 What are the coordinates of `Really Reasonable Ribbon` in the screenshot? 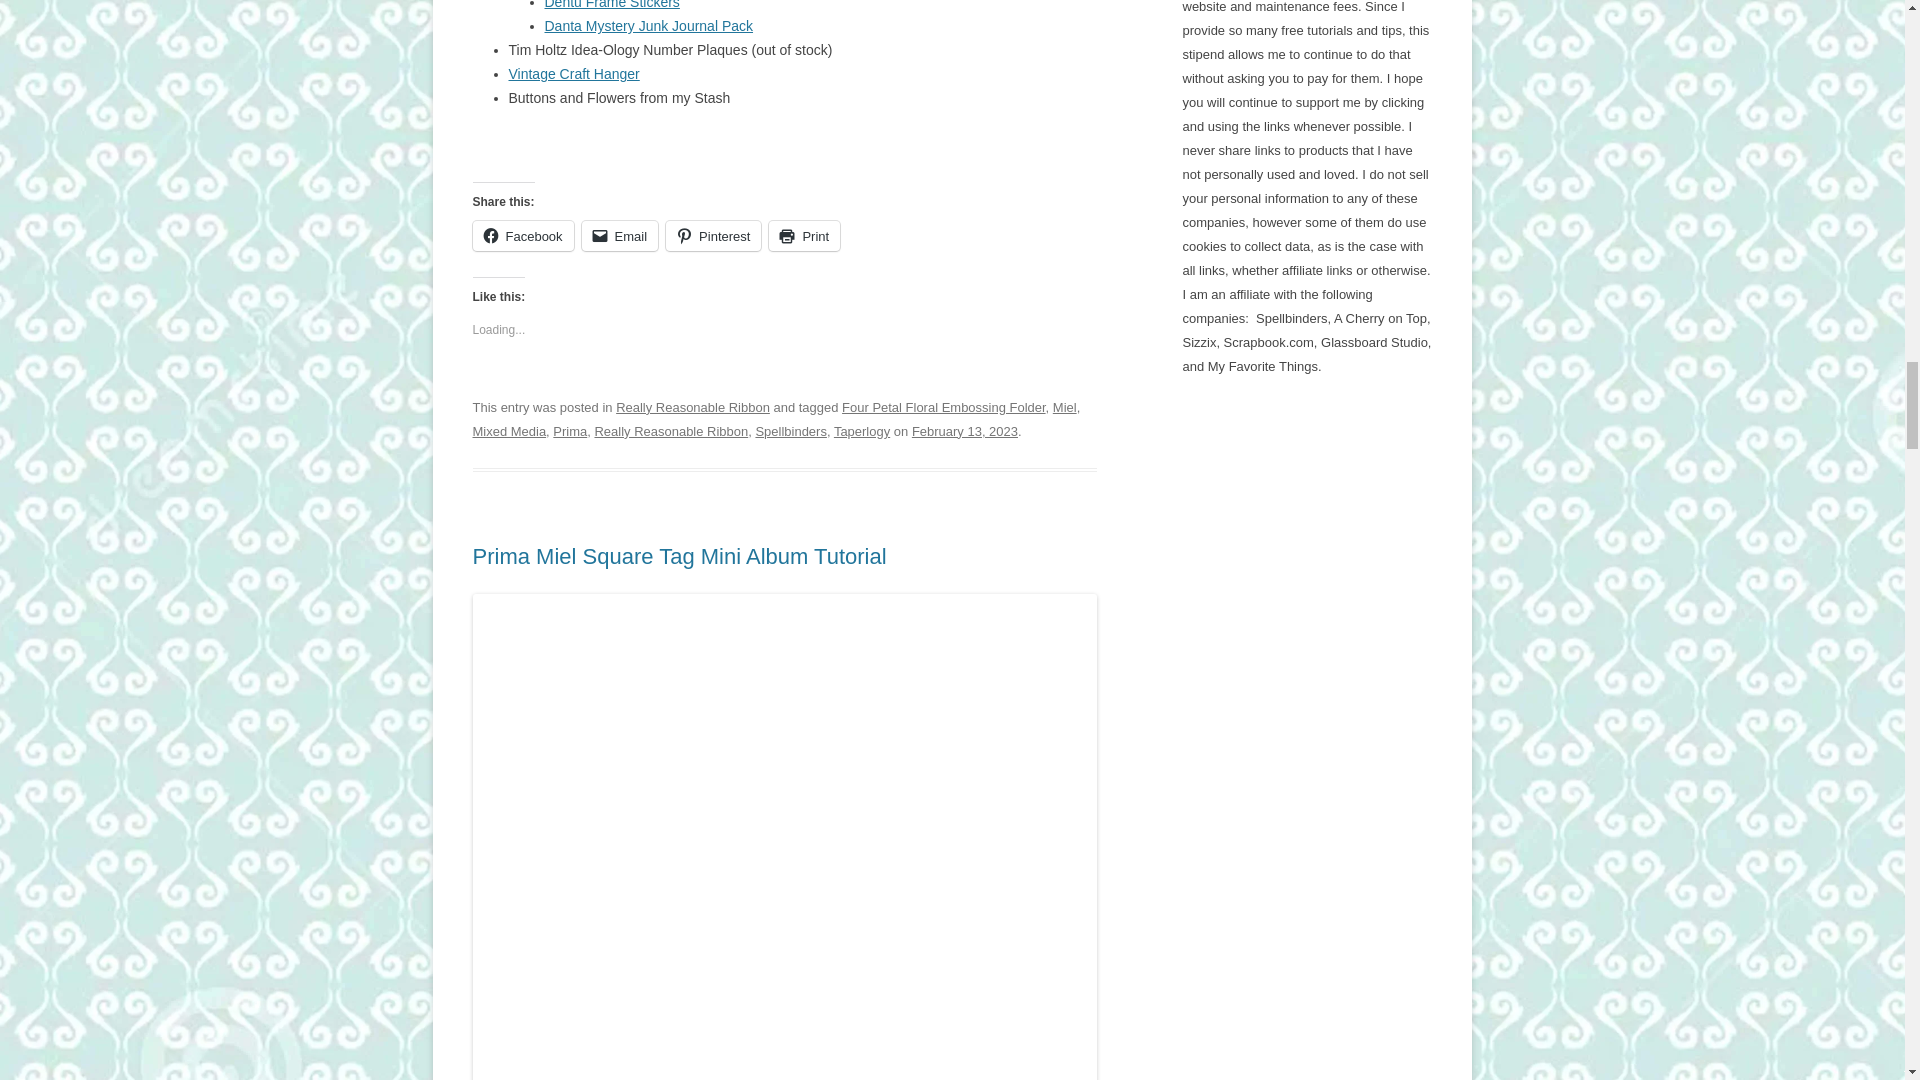 It's located at (692, 406).